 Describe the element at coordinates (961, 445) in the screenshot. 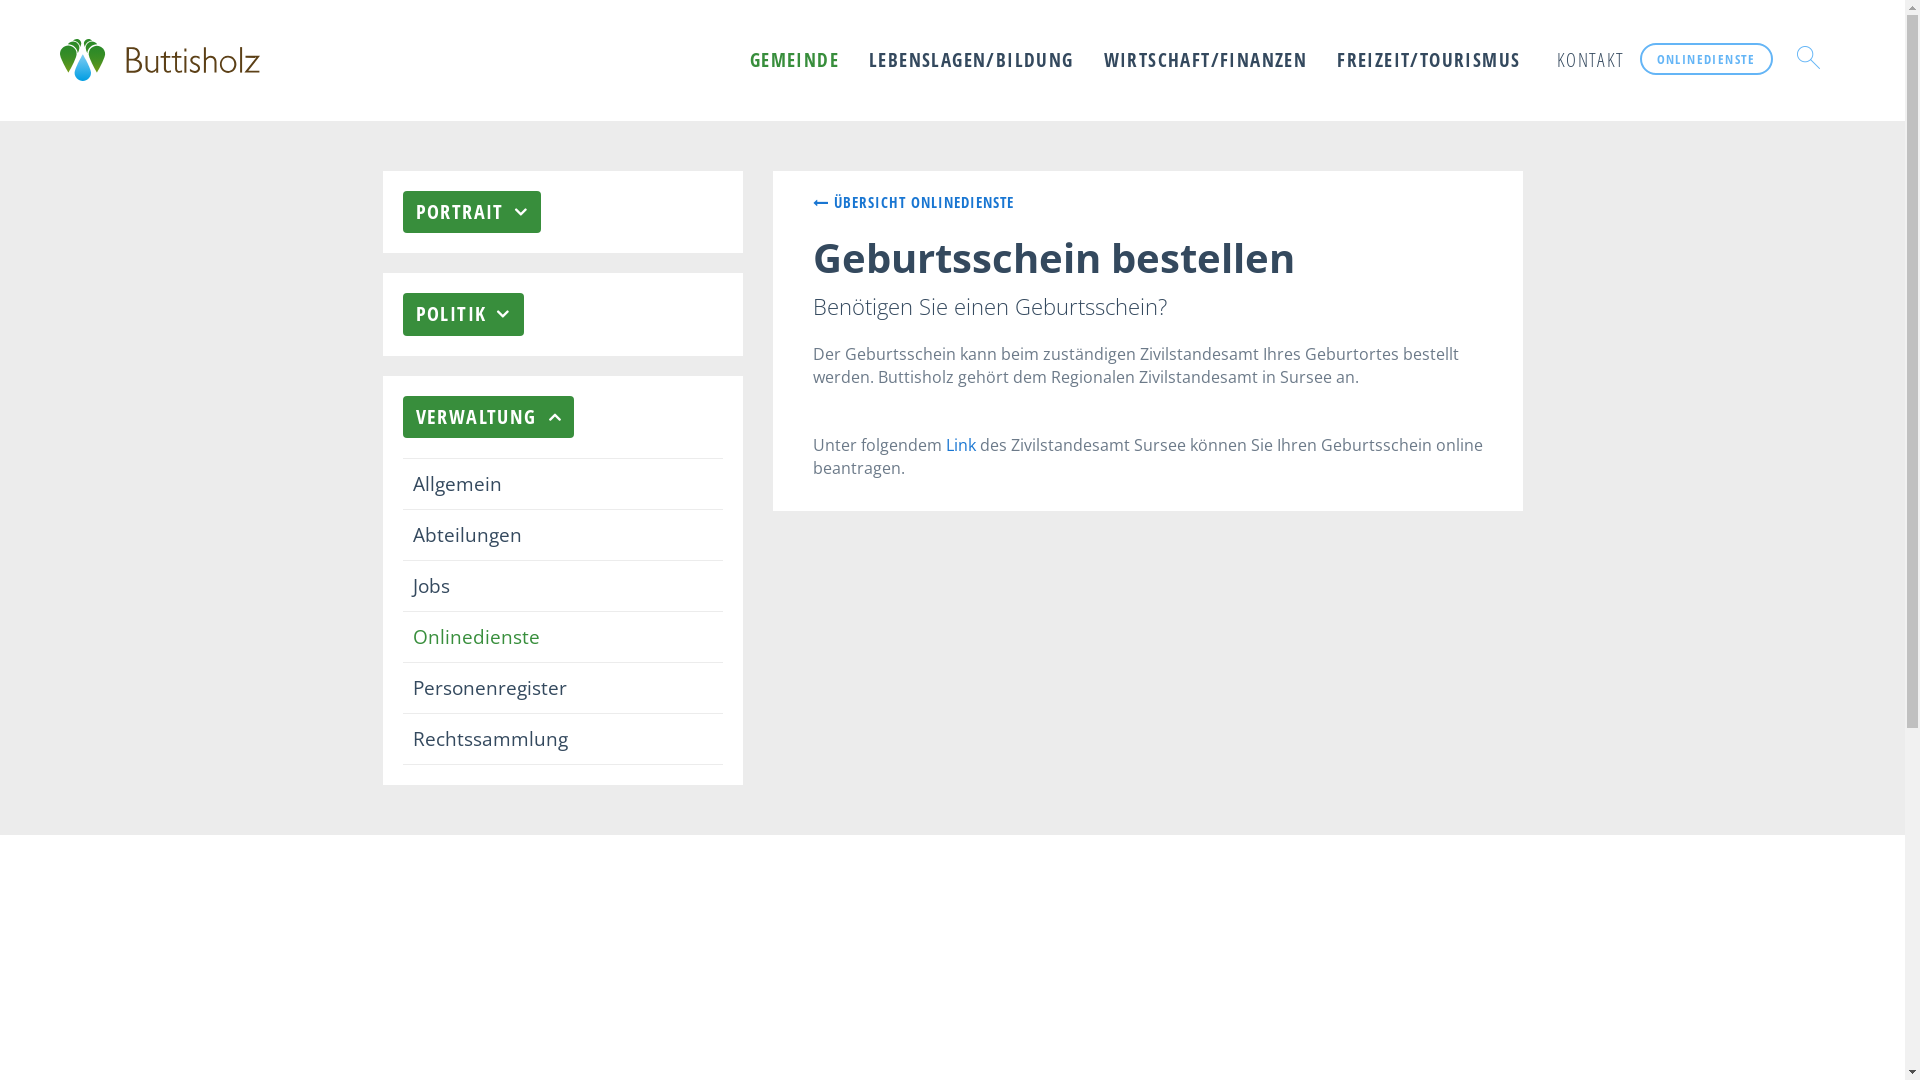

I see `Link` at that location.